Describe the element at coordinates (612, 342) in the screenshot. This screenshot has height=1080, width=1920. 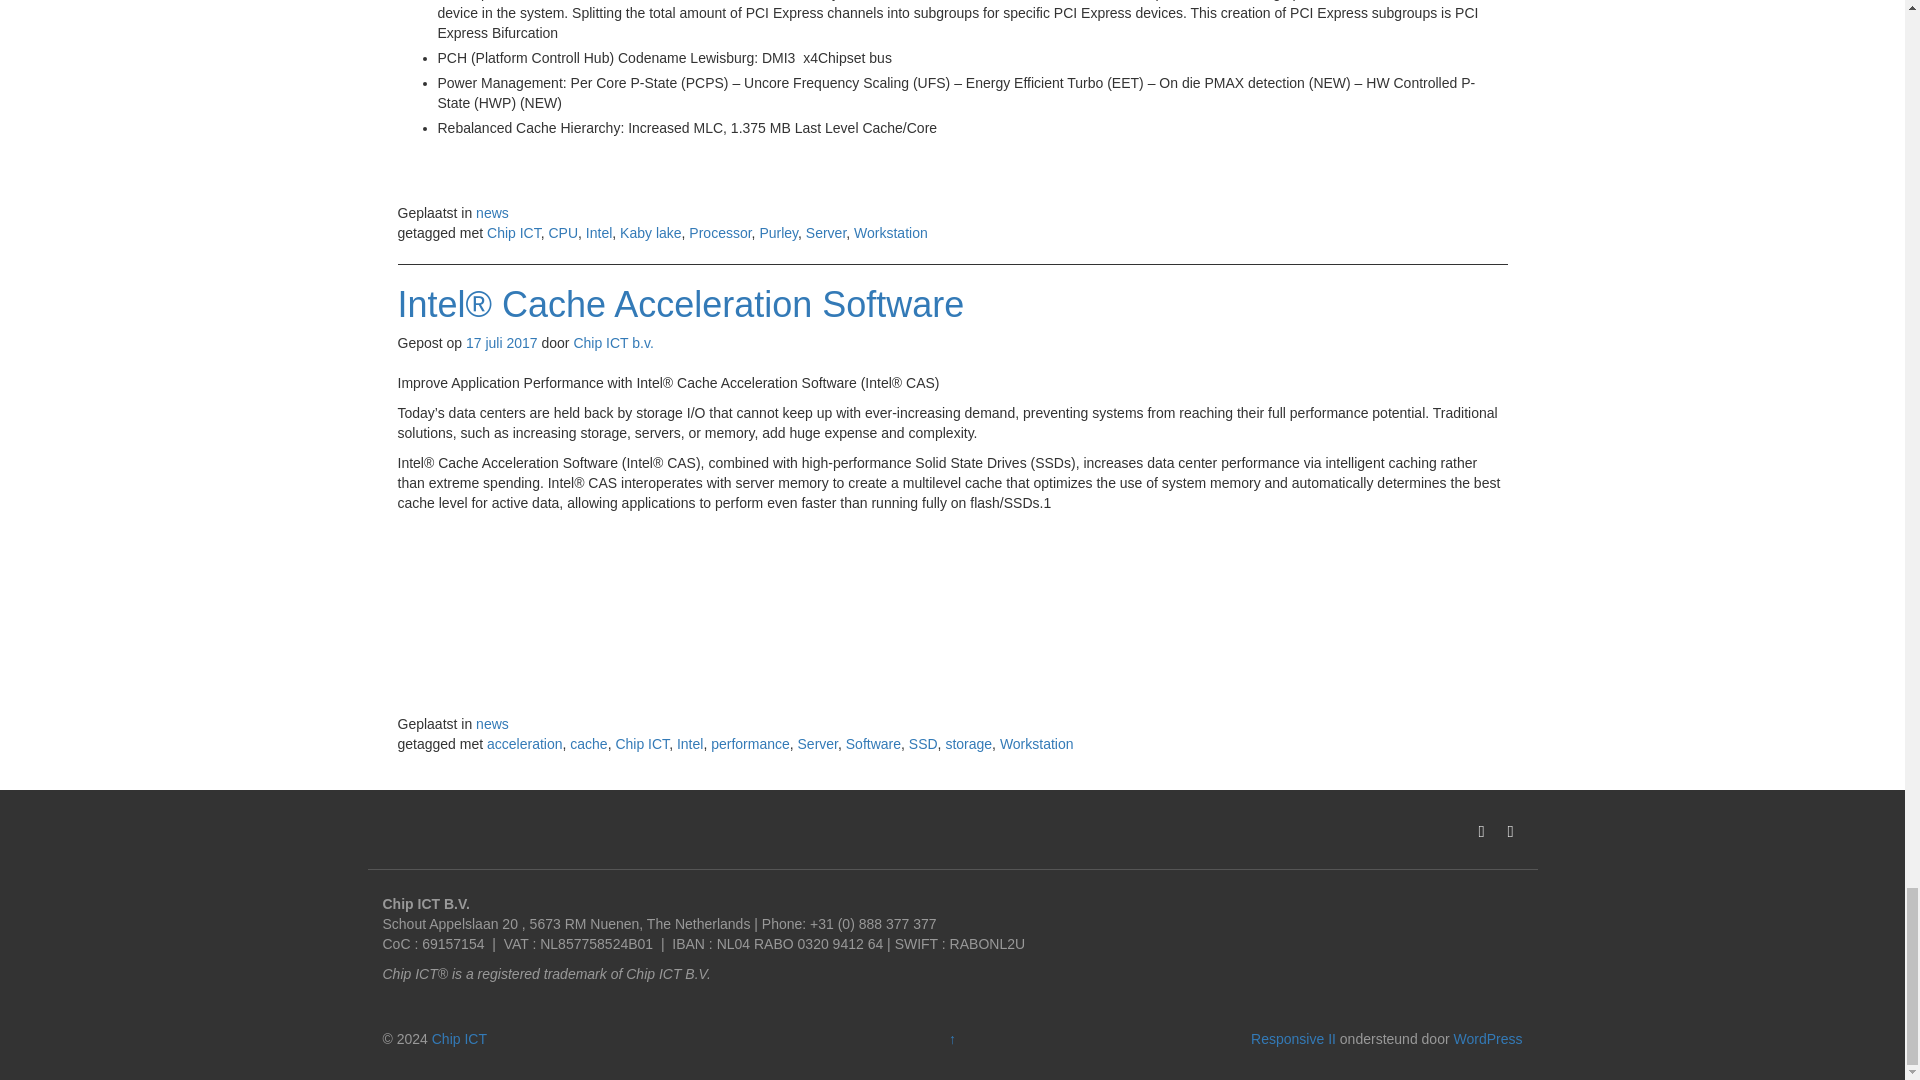
I see `Bekijk alle berichten van Chip ICT b.v.` at that location.